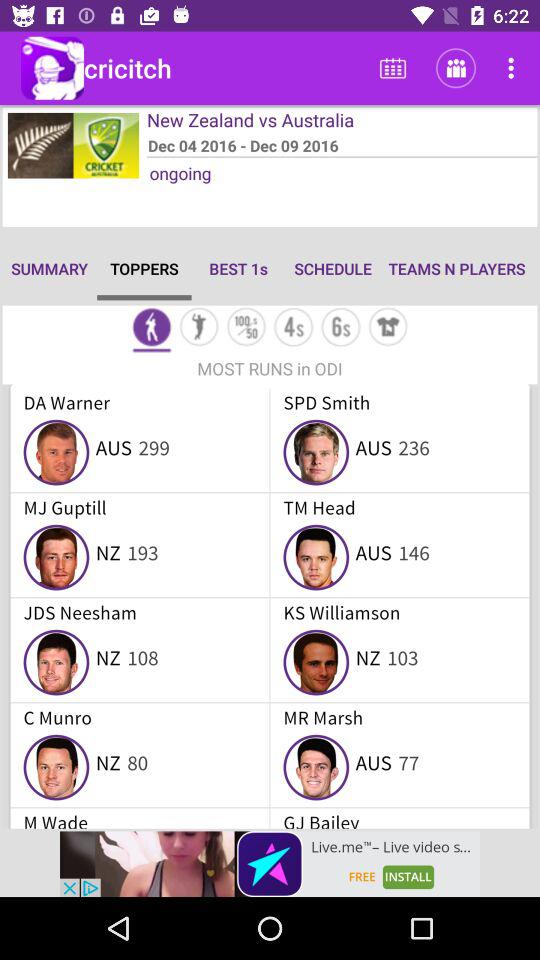 This screenshot has height=960, width=540. What do you see at coordinates (270, 864) in the screenshot?
I see `open advertisement` at bounding box center [270, 864].